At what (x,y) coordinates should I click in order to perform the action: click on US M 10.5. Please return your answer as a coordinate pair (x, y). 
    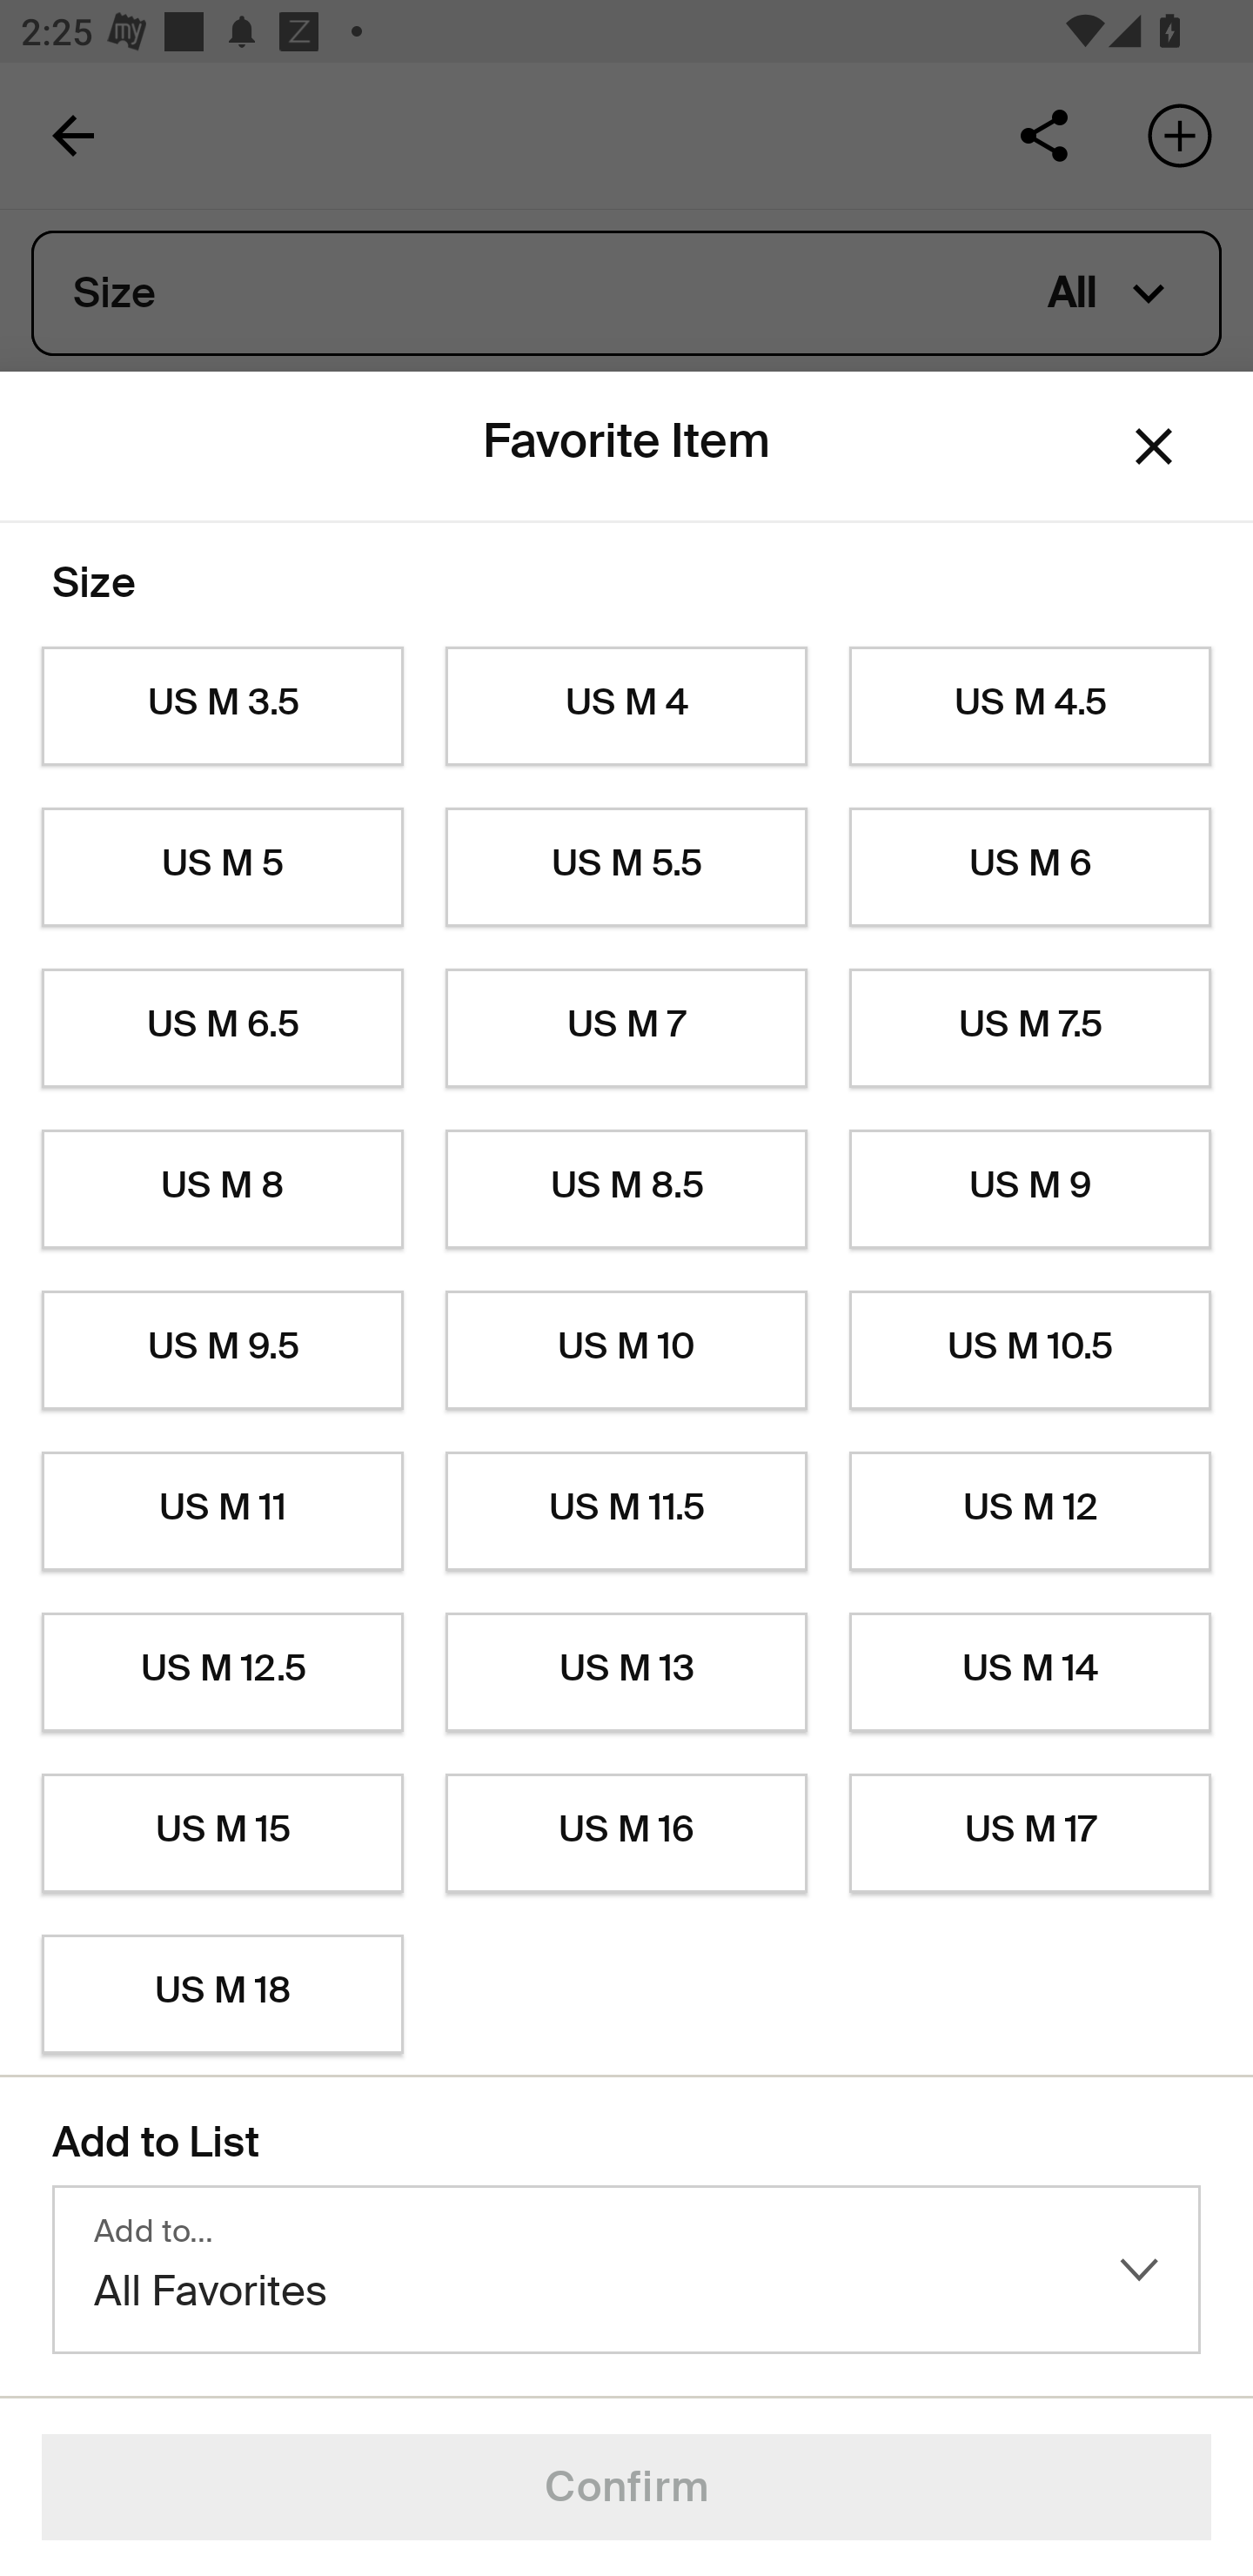
    Looking at the image, I should click on (1030, 1351).